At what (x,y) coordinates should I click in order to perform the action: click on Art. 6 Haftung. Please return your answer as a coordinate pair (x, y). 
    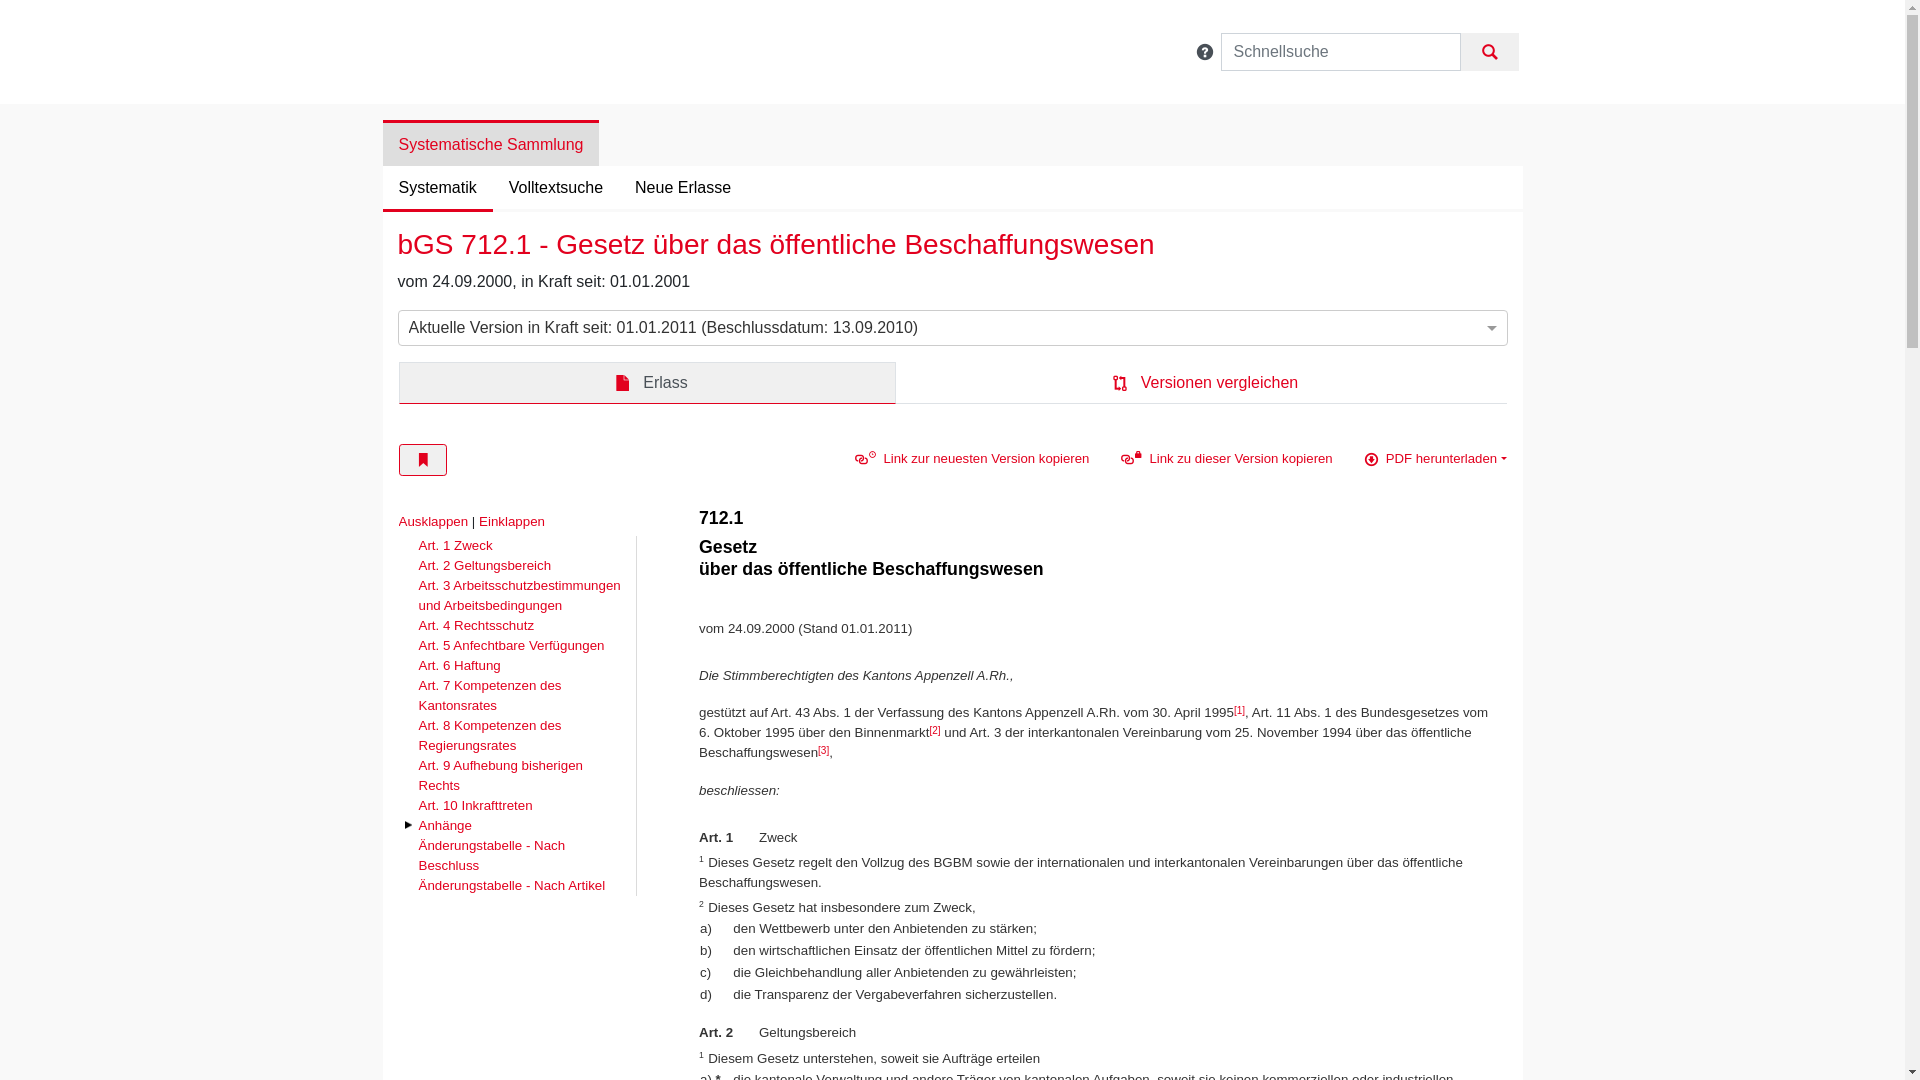
    Looking at the image, I should click on (459, 666).